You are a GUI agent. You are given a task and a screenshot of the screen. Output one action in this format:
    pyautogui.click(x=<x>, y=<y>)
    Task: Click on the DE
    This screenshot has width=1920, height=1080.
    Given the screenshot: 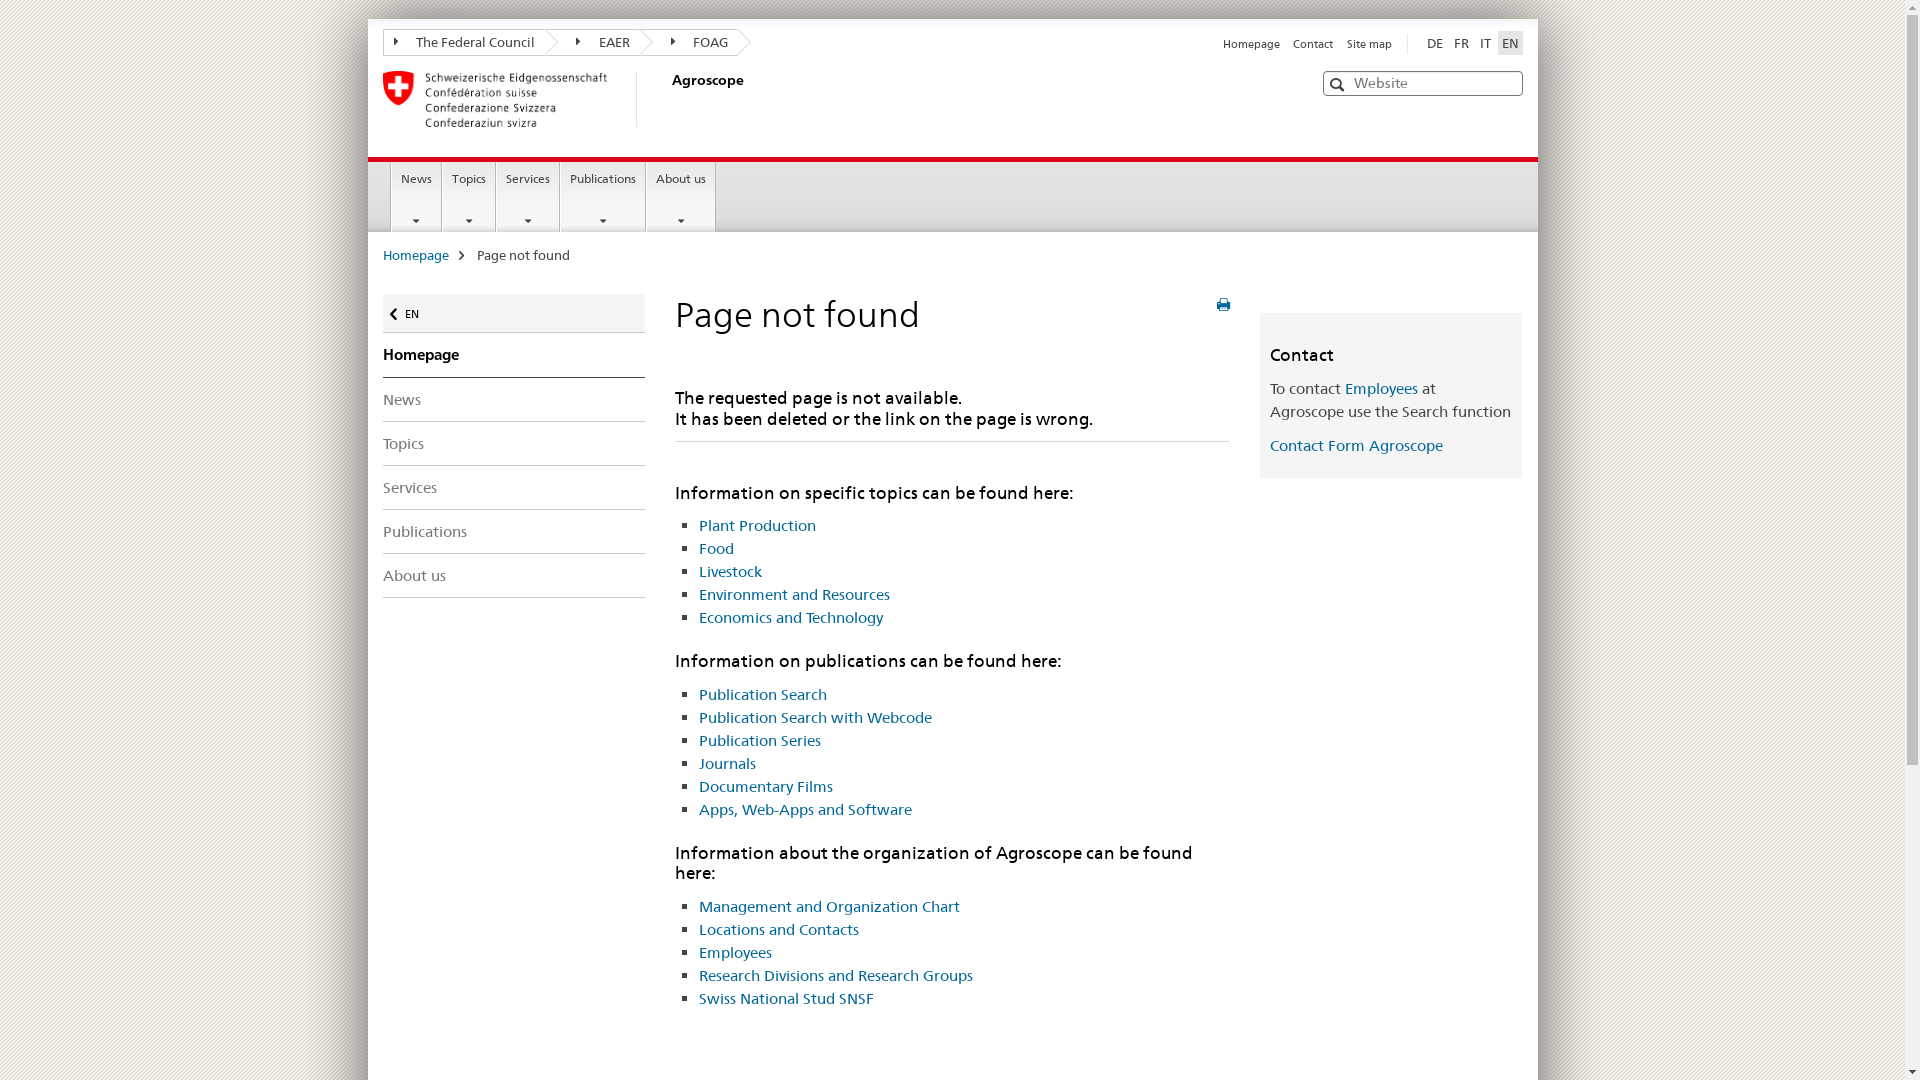 What is the action you would take?
    pyautogui.click(x=1434, y=43)
    